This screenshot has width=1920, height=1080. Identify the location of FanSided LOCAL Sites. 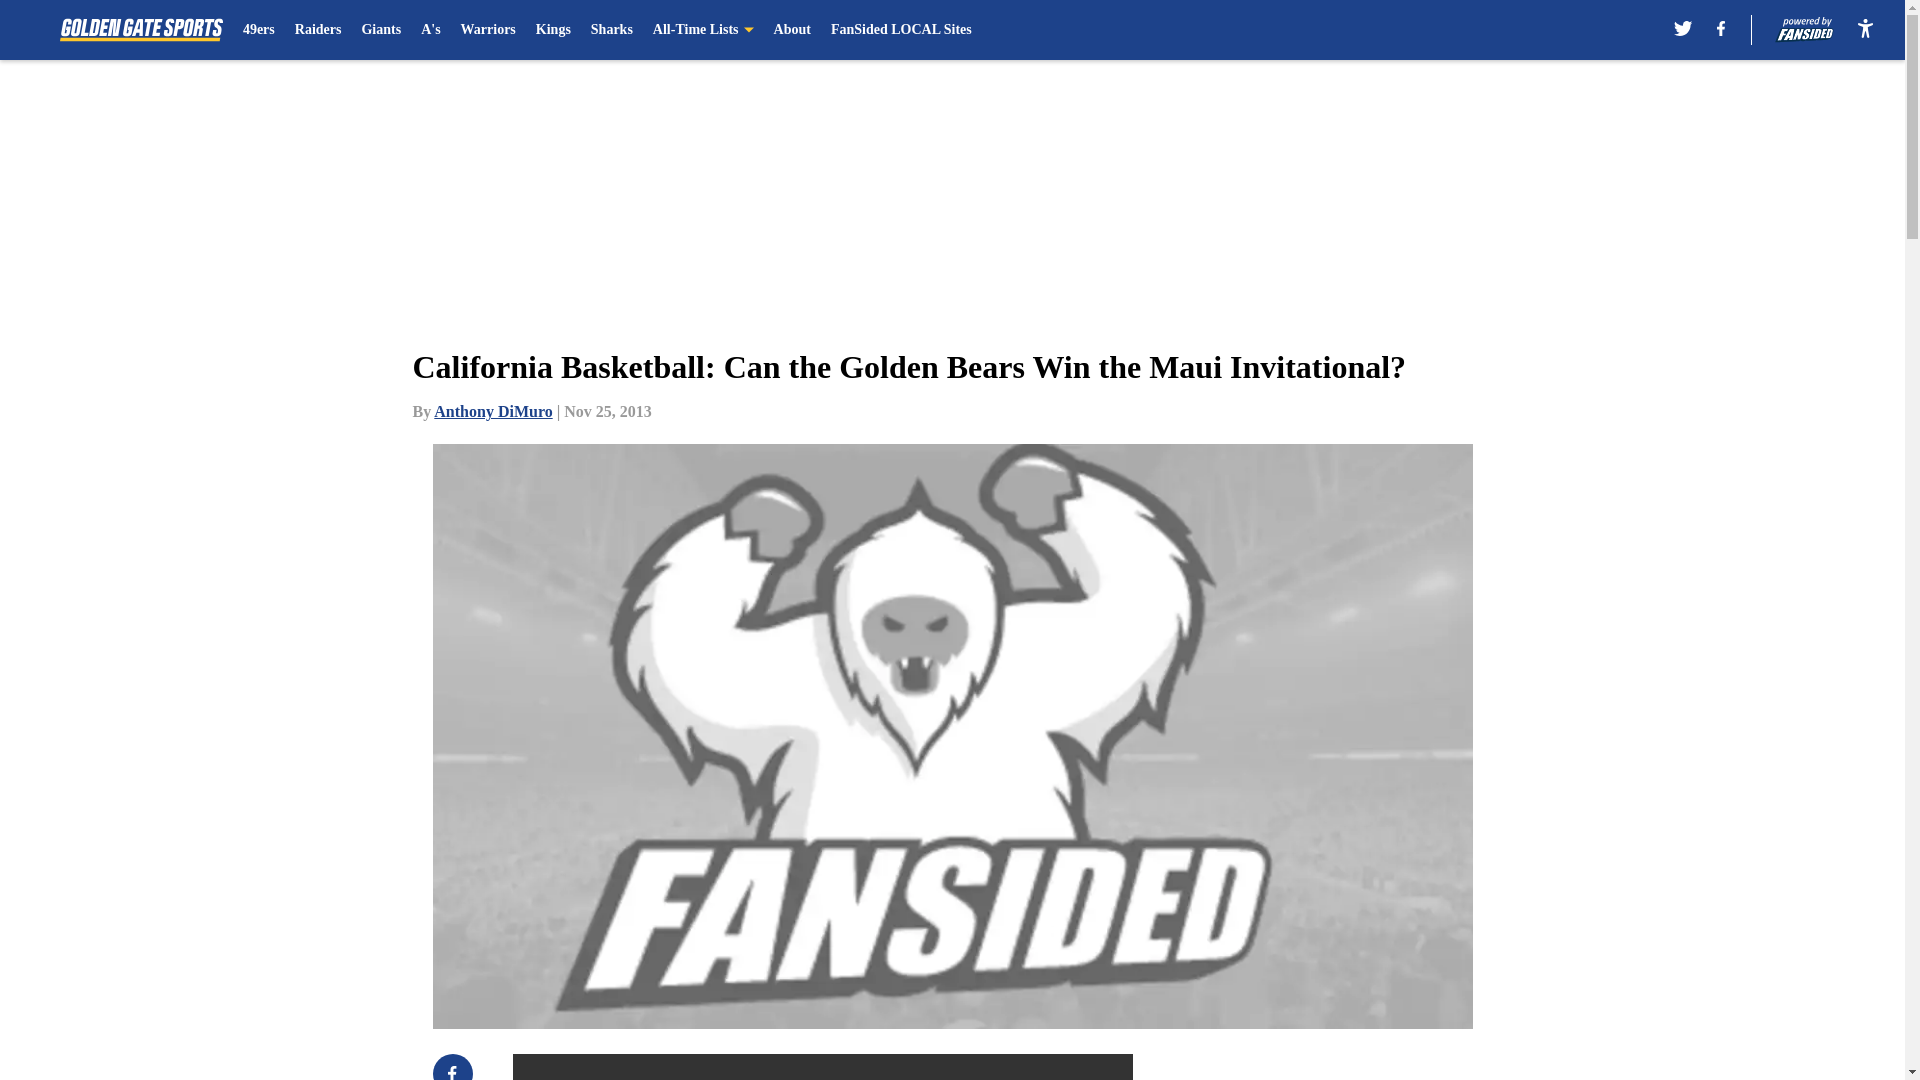
(901, 30).